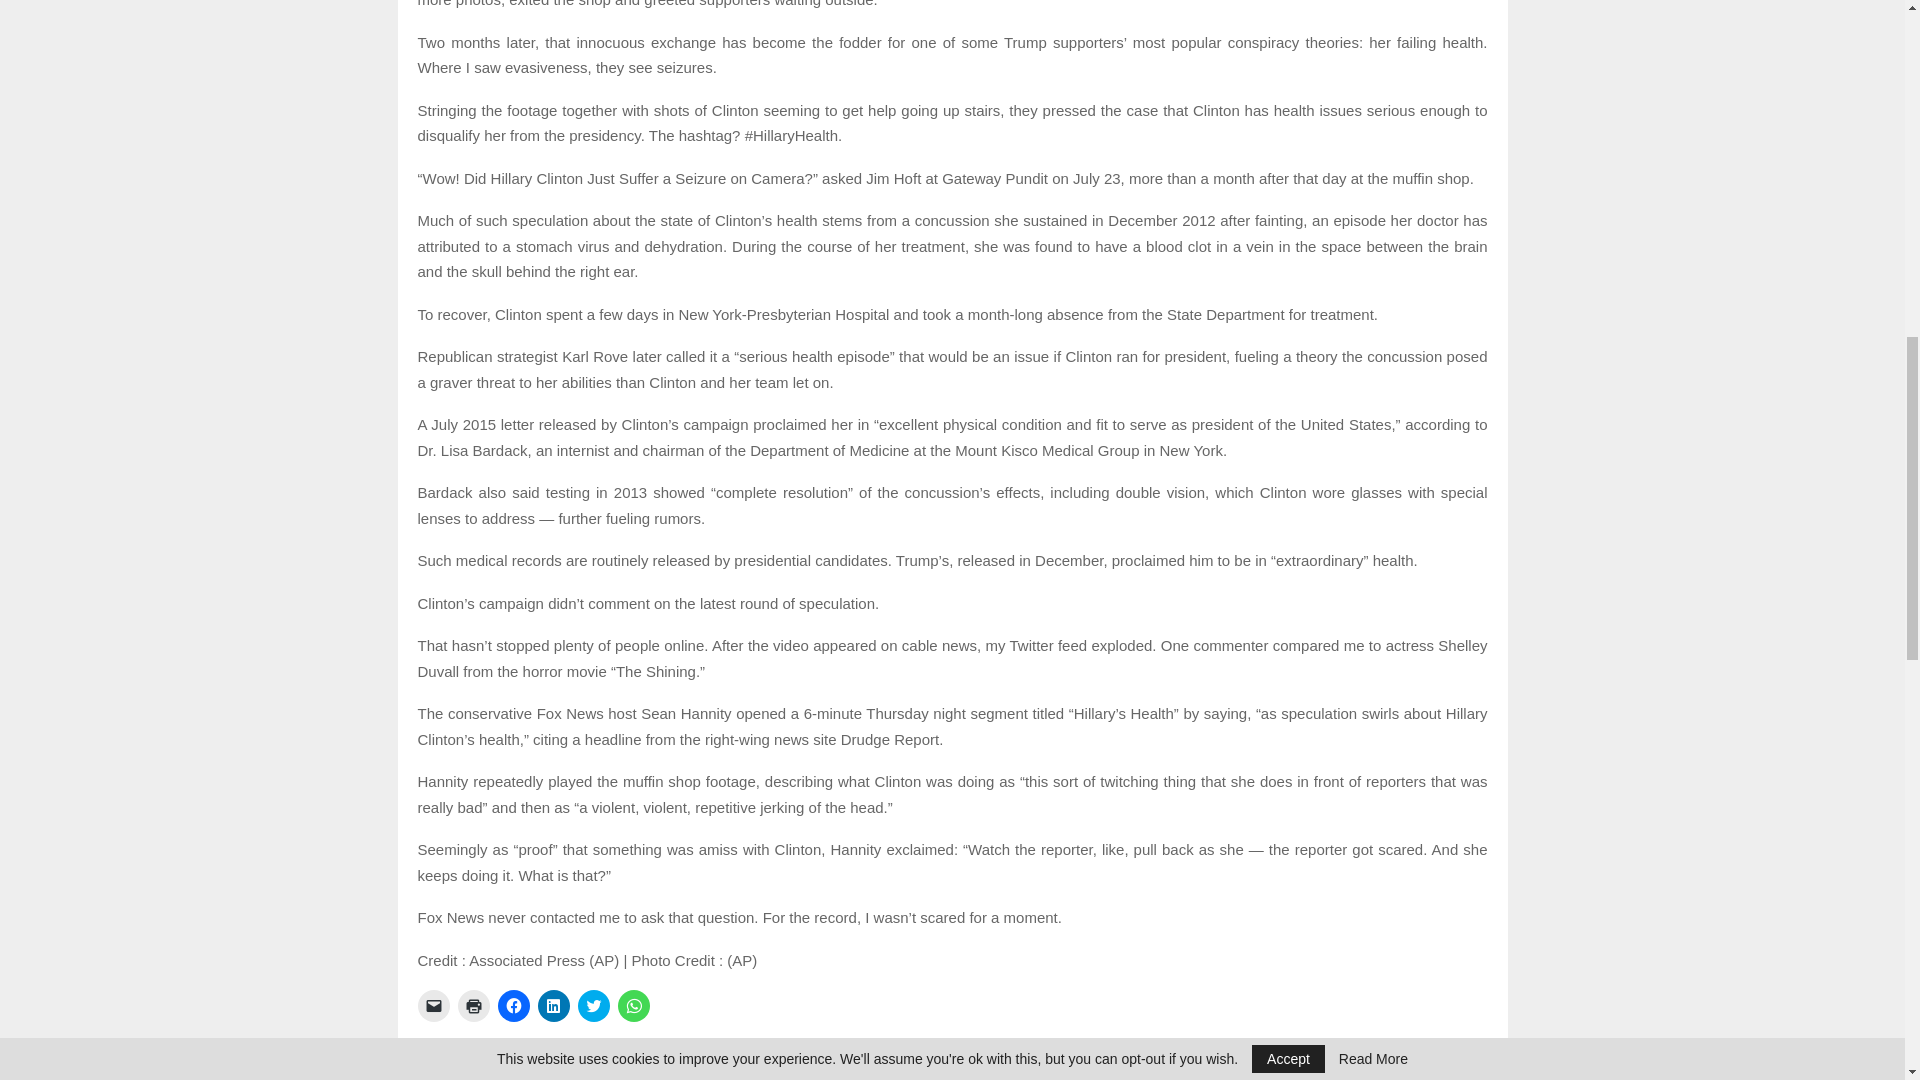  What do you see at coordinates (434, 1006) in the screenshot?
I see `Click to email a link to a friend` at bounding box center [434, 1006].